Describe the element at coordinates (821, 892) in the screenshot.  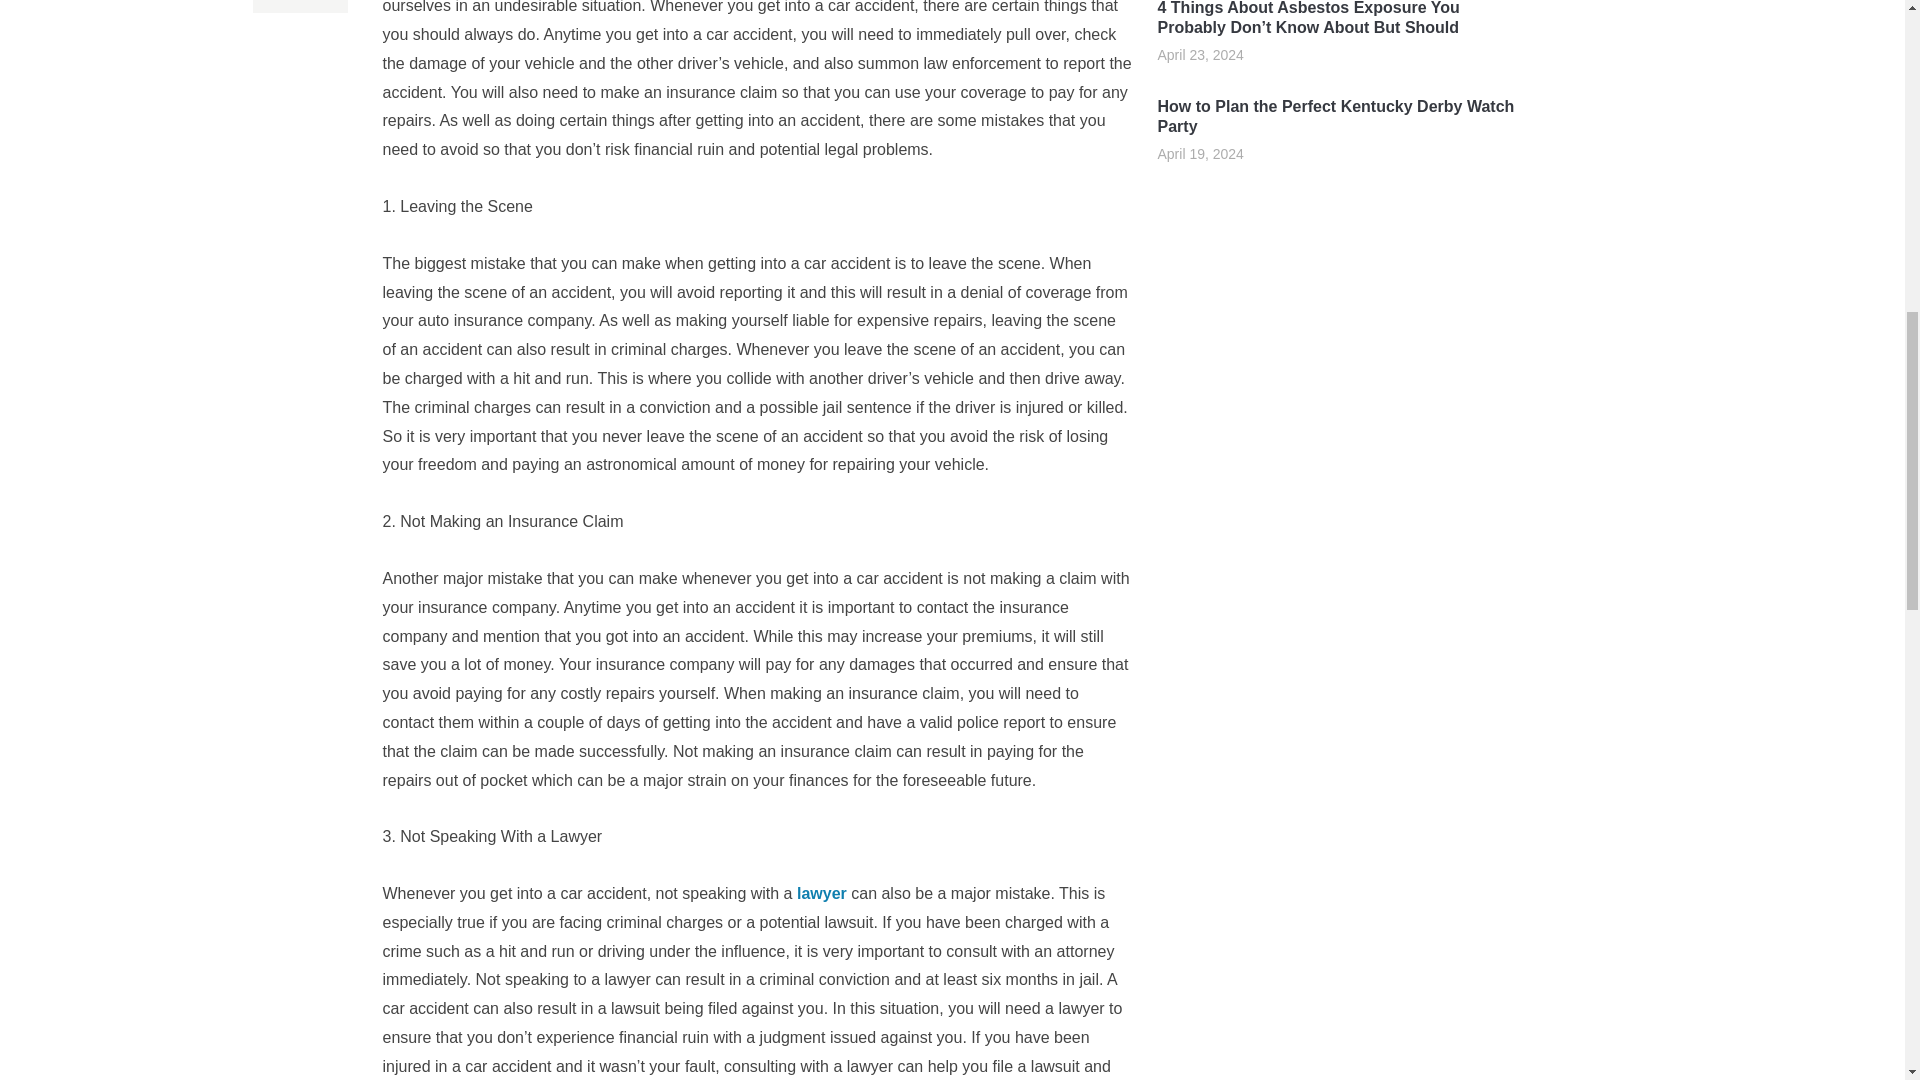
I see `lawyer` at that location.